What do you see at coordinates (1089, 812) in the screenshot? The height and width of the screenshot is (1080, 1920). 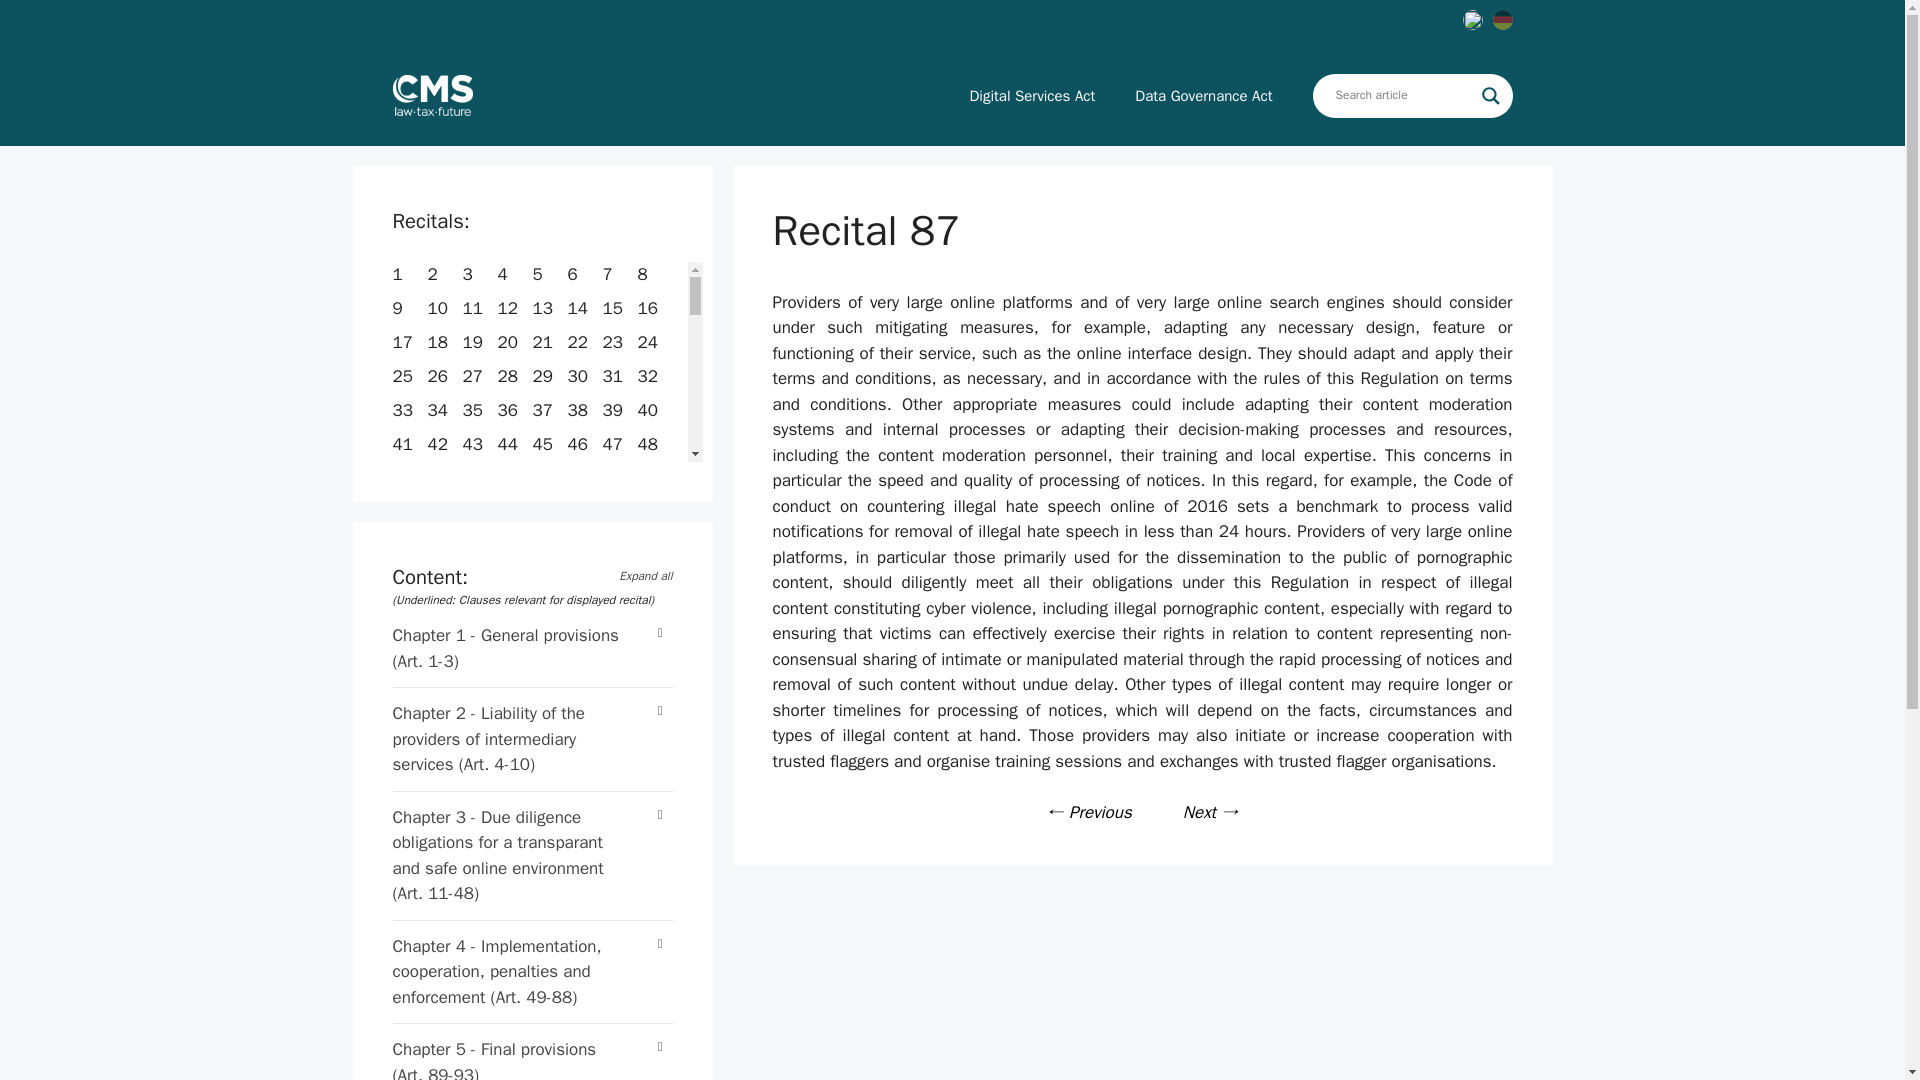 I see `Recital 86` at bounding box center [1089, 812].